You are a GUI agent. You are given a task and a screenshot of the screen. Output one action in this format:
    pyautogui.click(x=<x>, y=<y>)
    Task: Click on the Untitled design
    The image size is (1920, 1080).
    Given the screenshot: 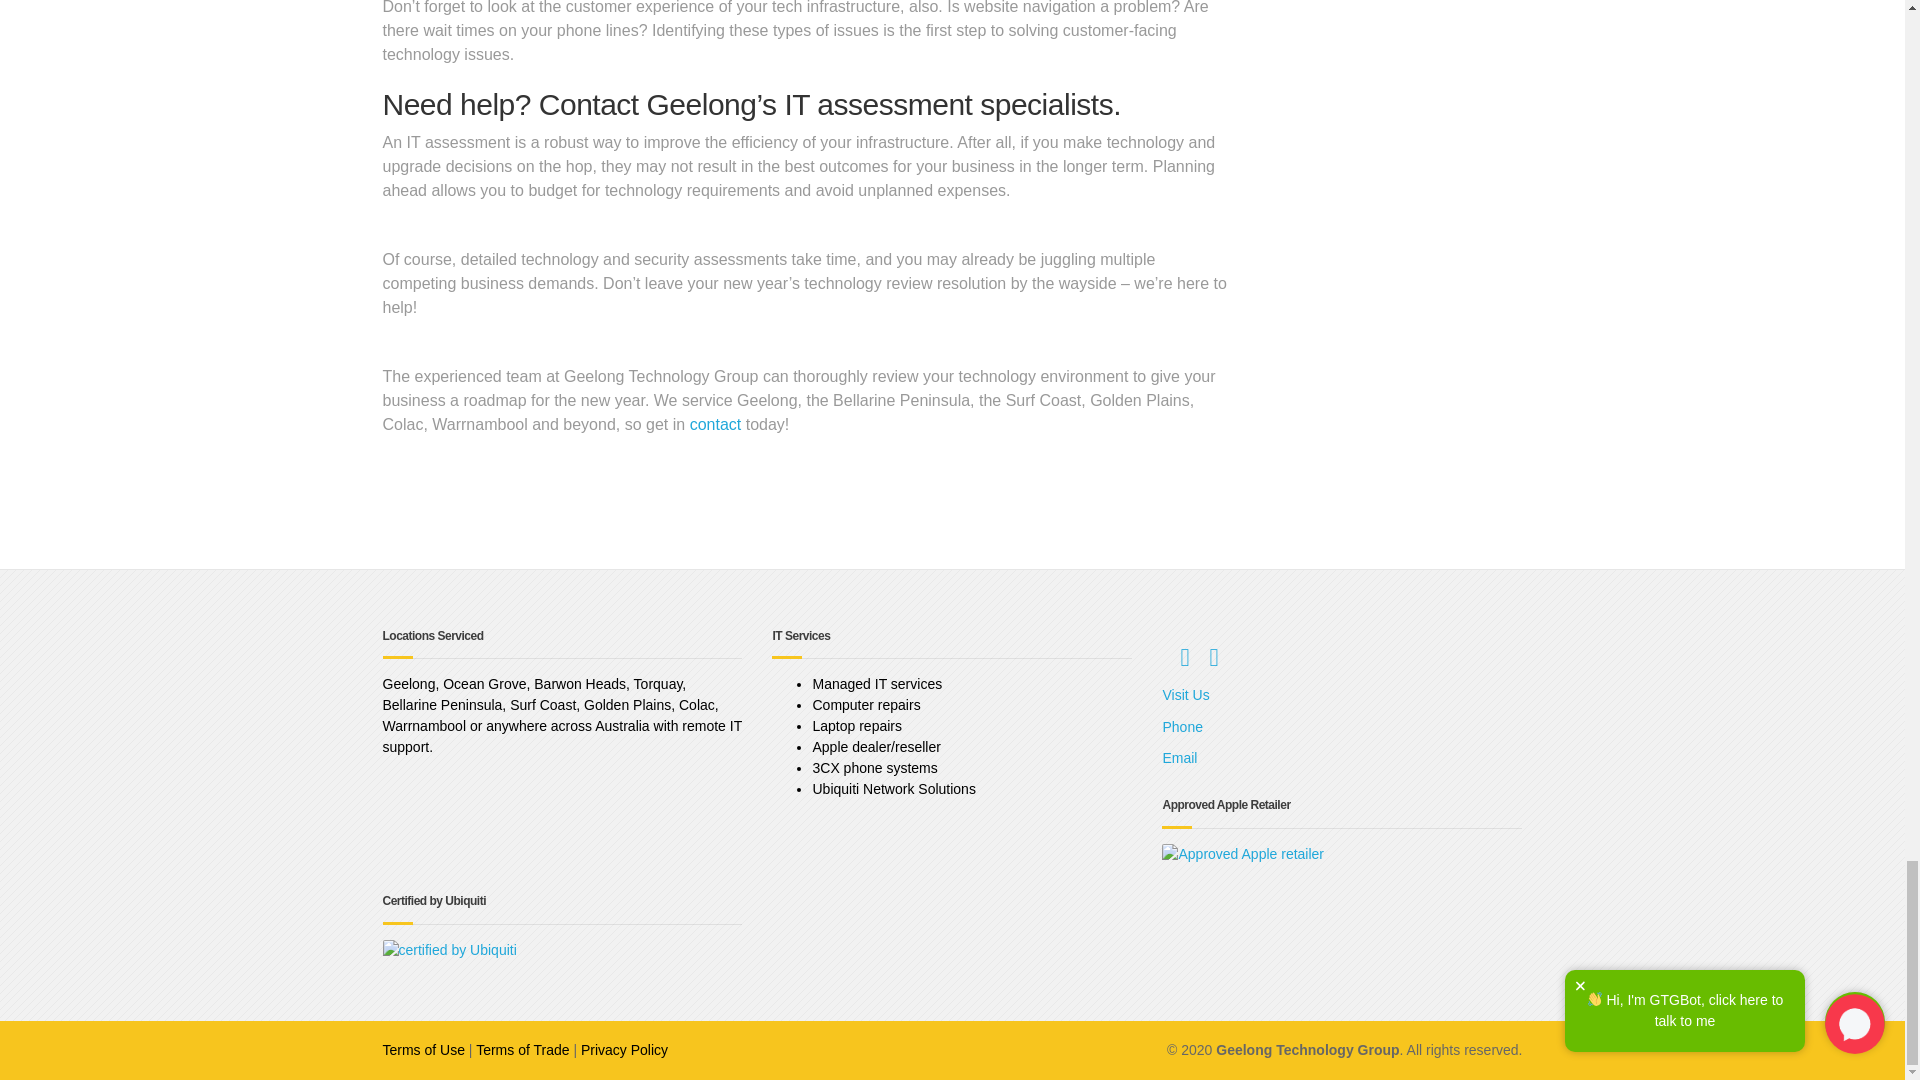 What is the action you would take?
    pyautogui.click(x=1242, y=854)
    